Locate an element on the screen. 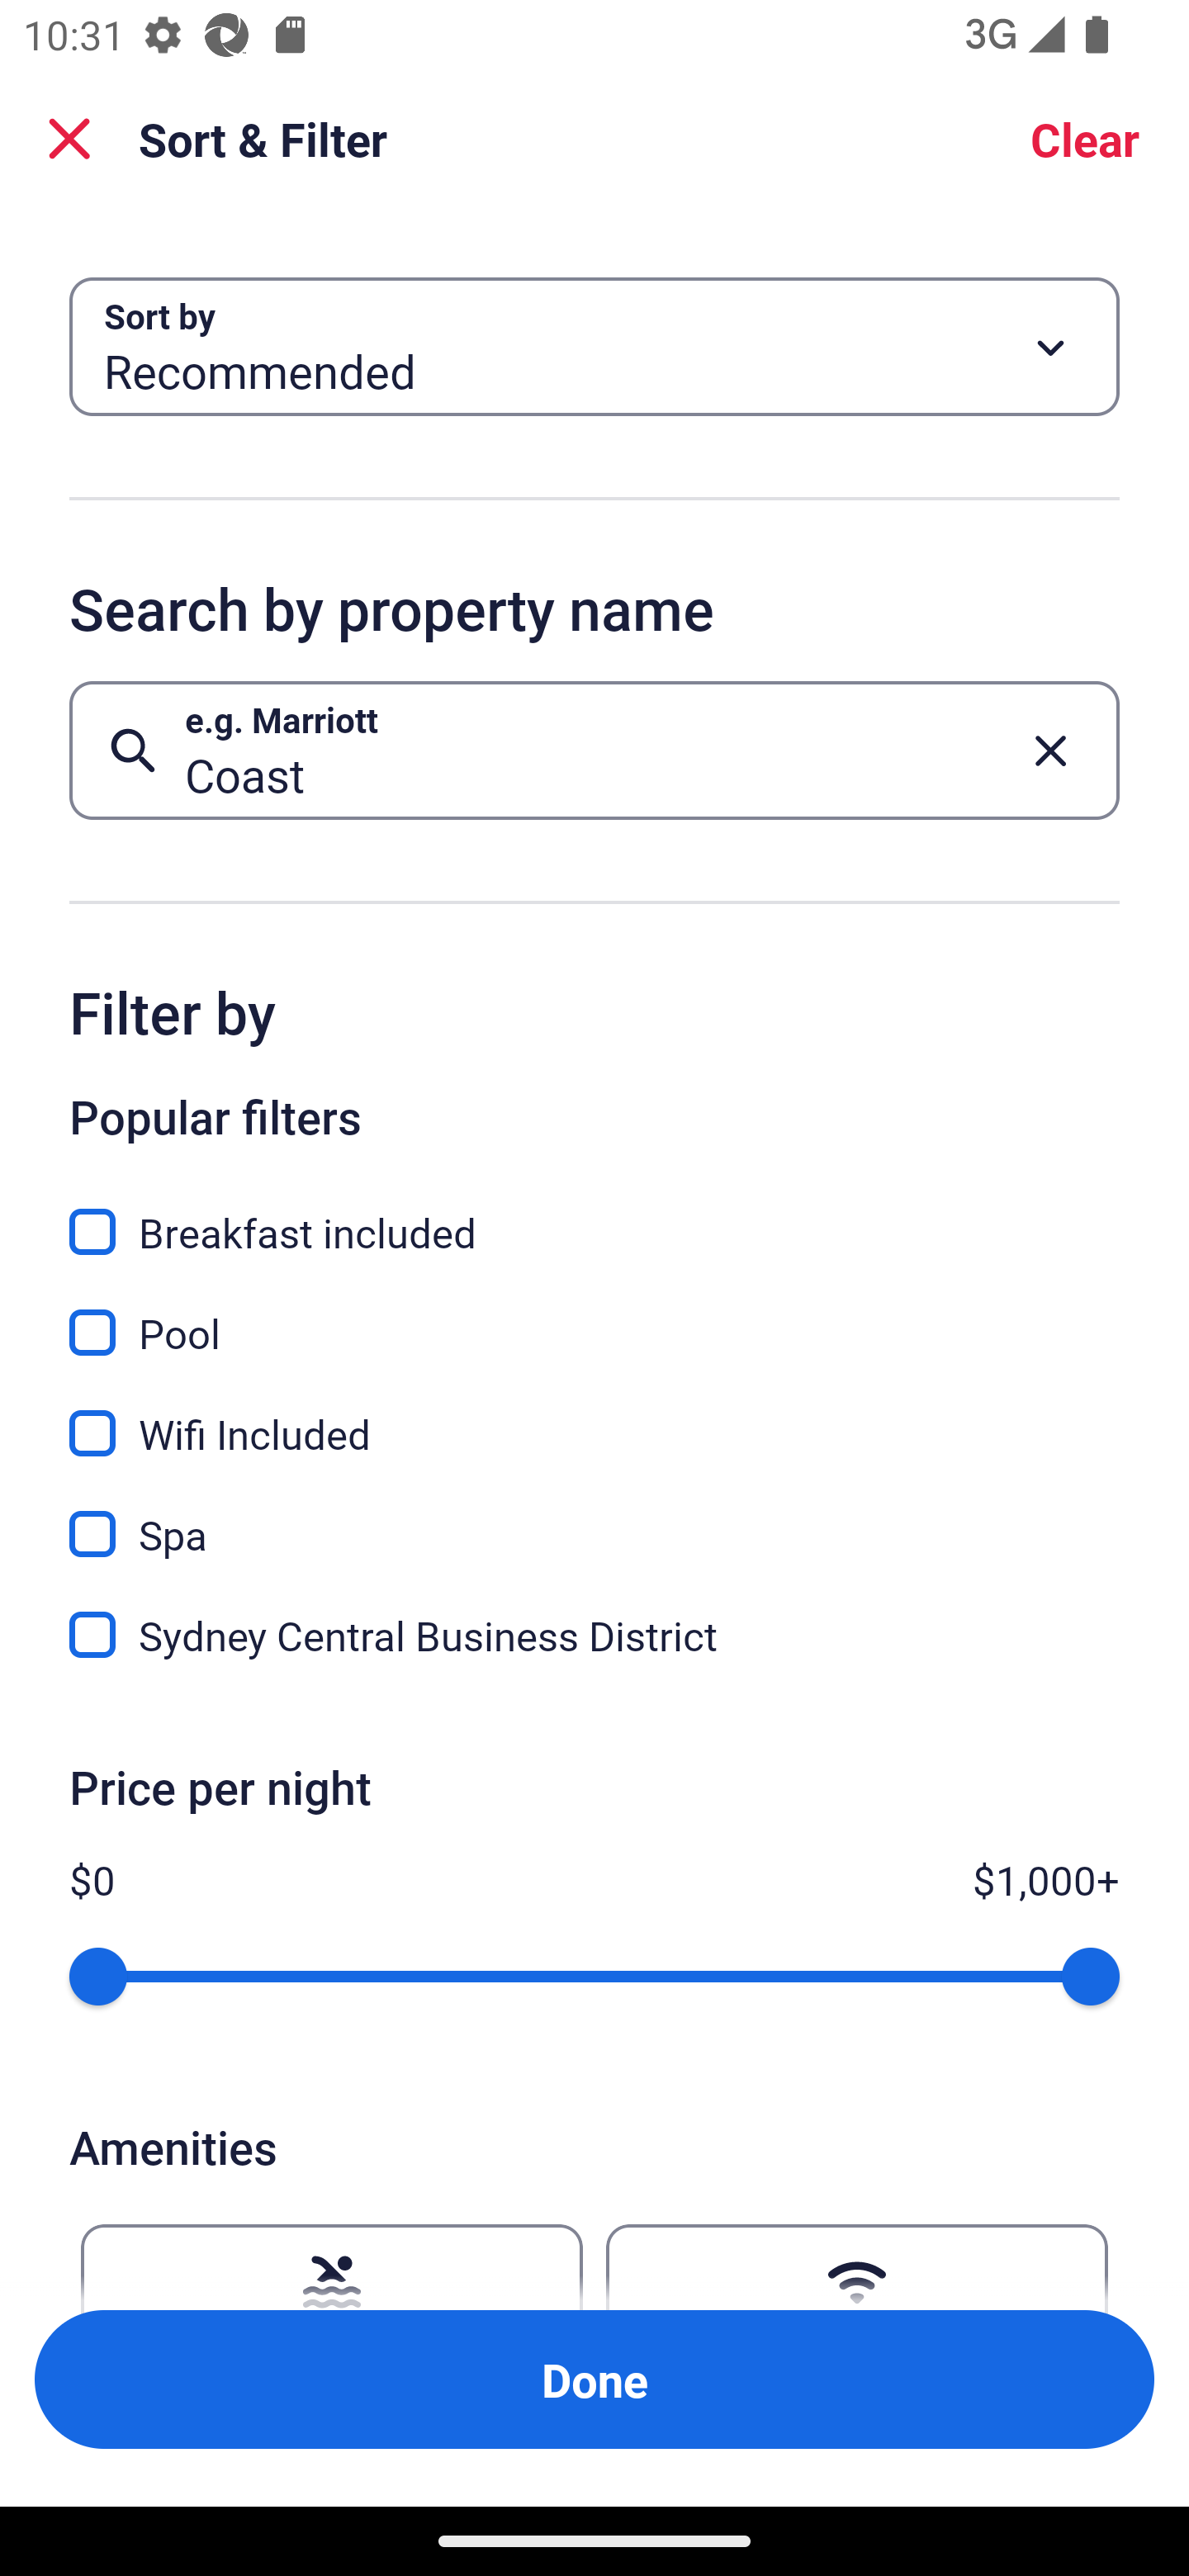 This screenshot has width=1189, height=2576. Breakfast included, Breakfast included is located at coordinates (594, 1214).